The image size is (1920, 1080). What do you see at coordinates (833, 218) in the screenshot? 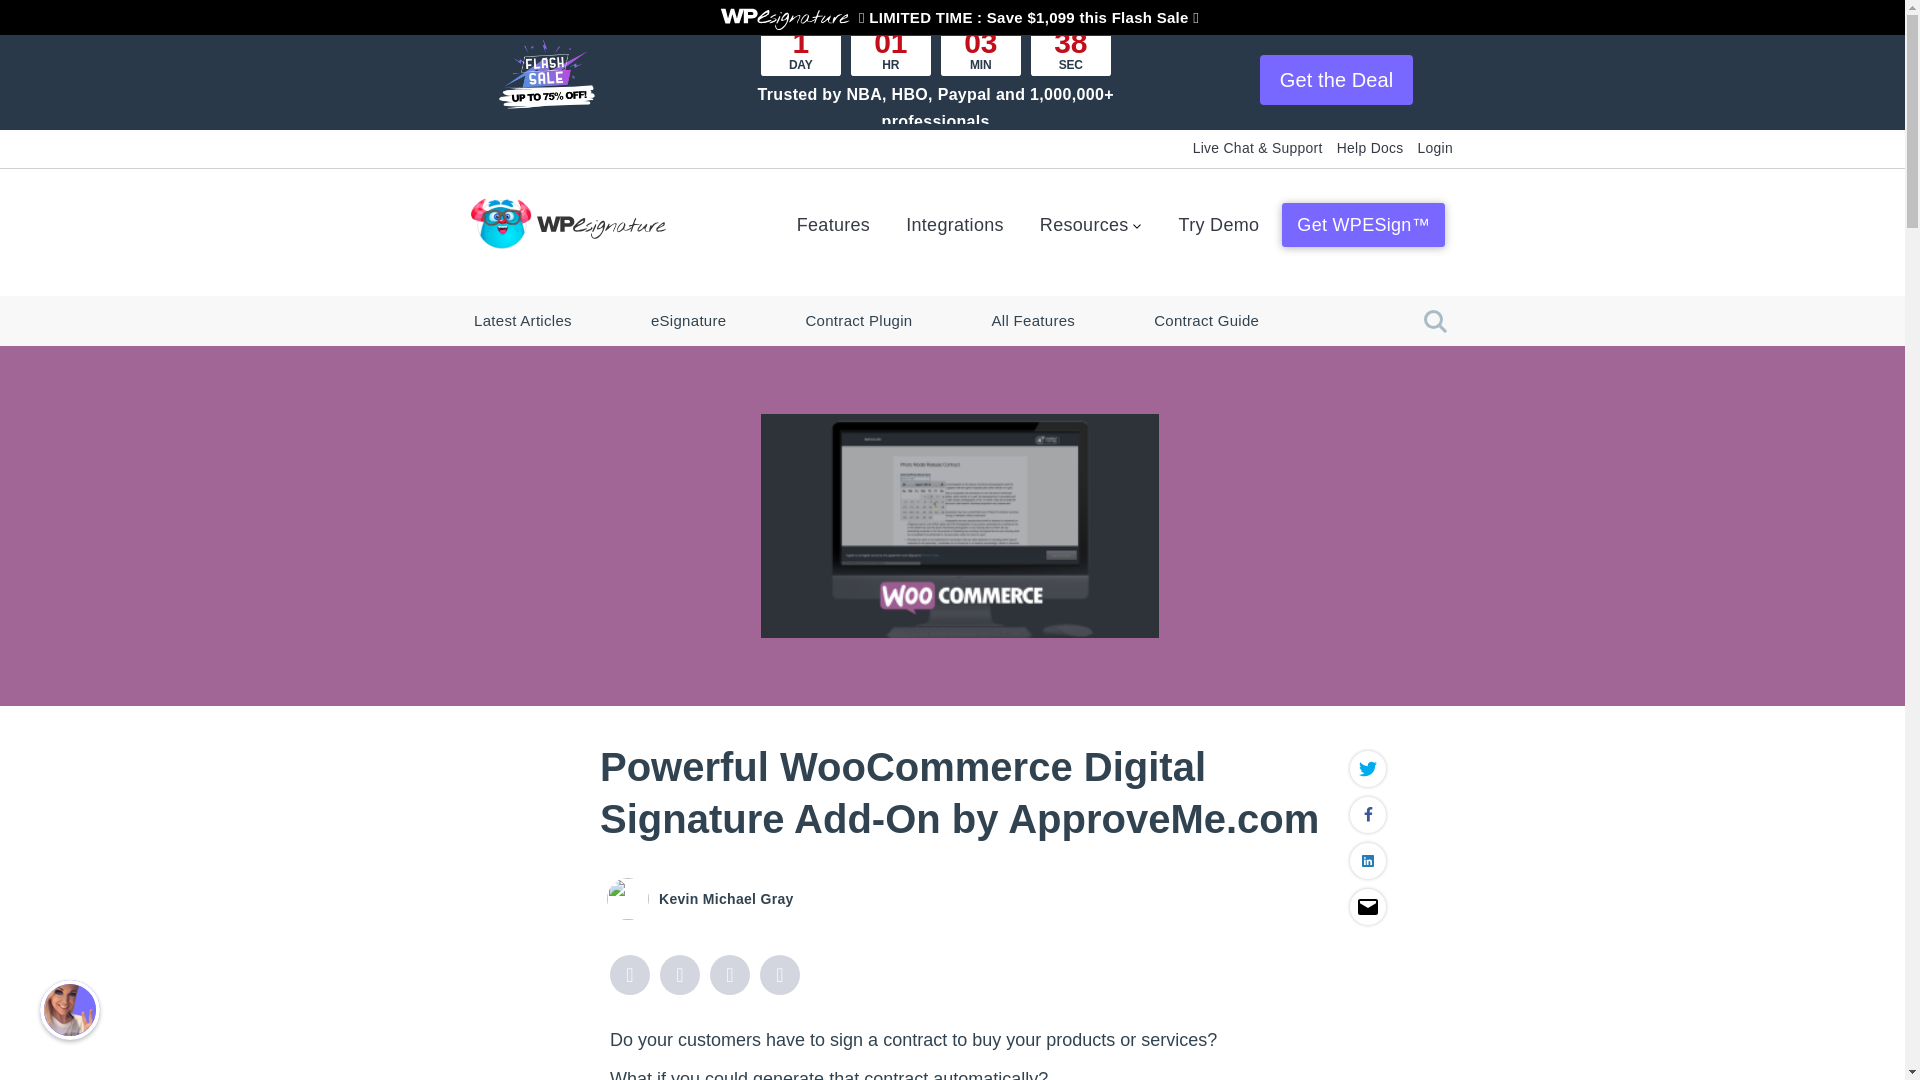
I see `Features` at bounding box center [833, 218].